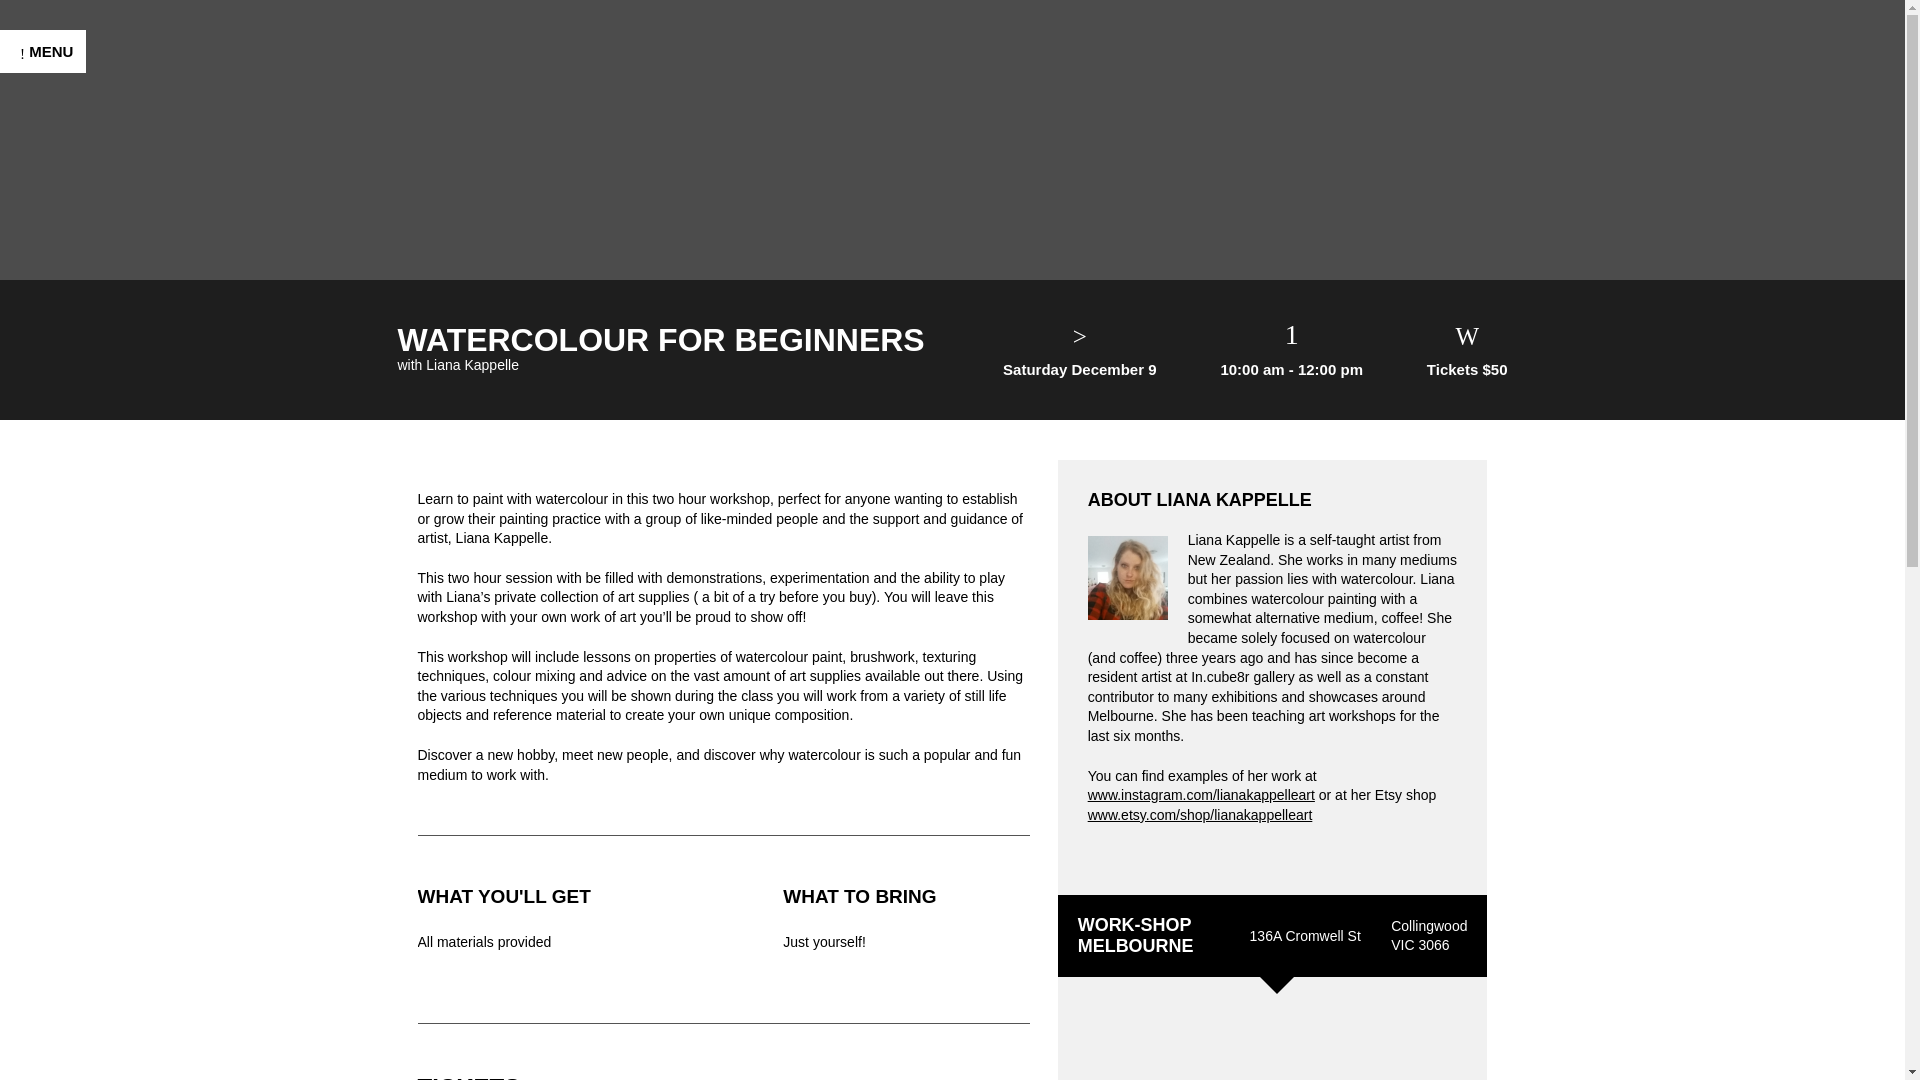  I want to click on MURALS, so click(56, 478).